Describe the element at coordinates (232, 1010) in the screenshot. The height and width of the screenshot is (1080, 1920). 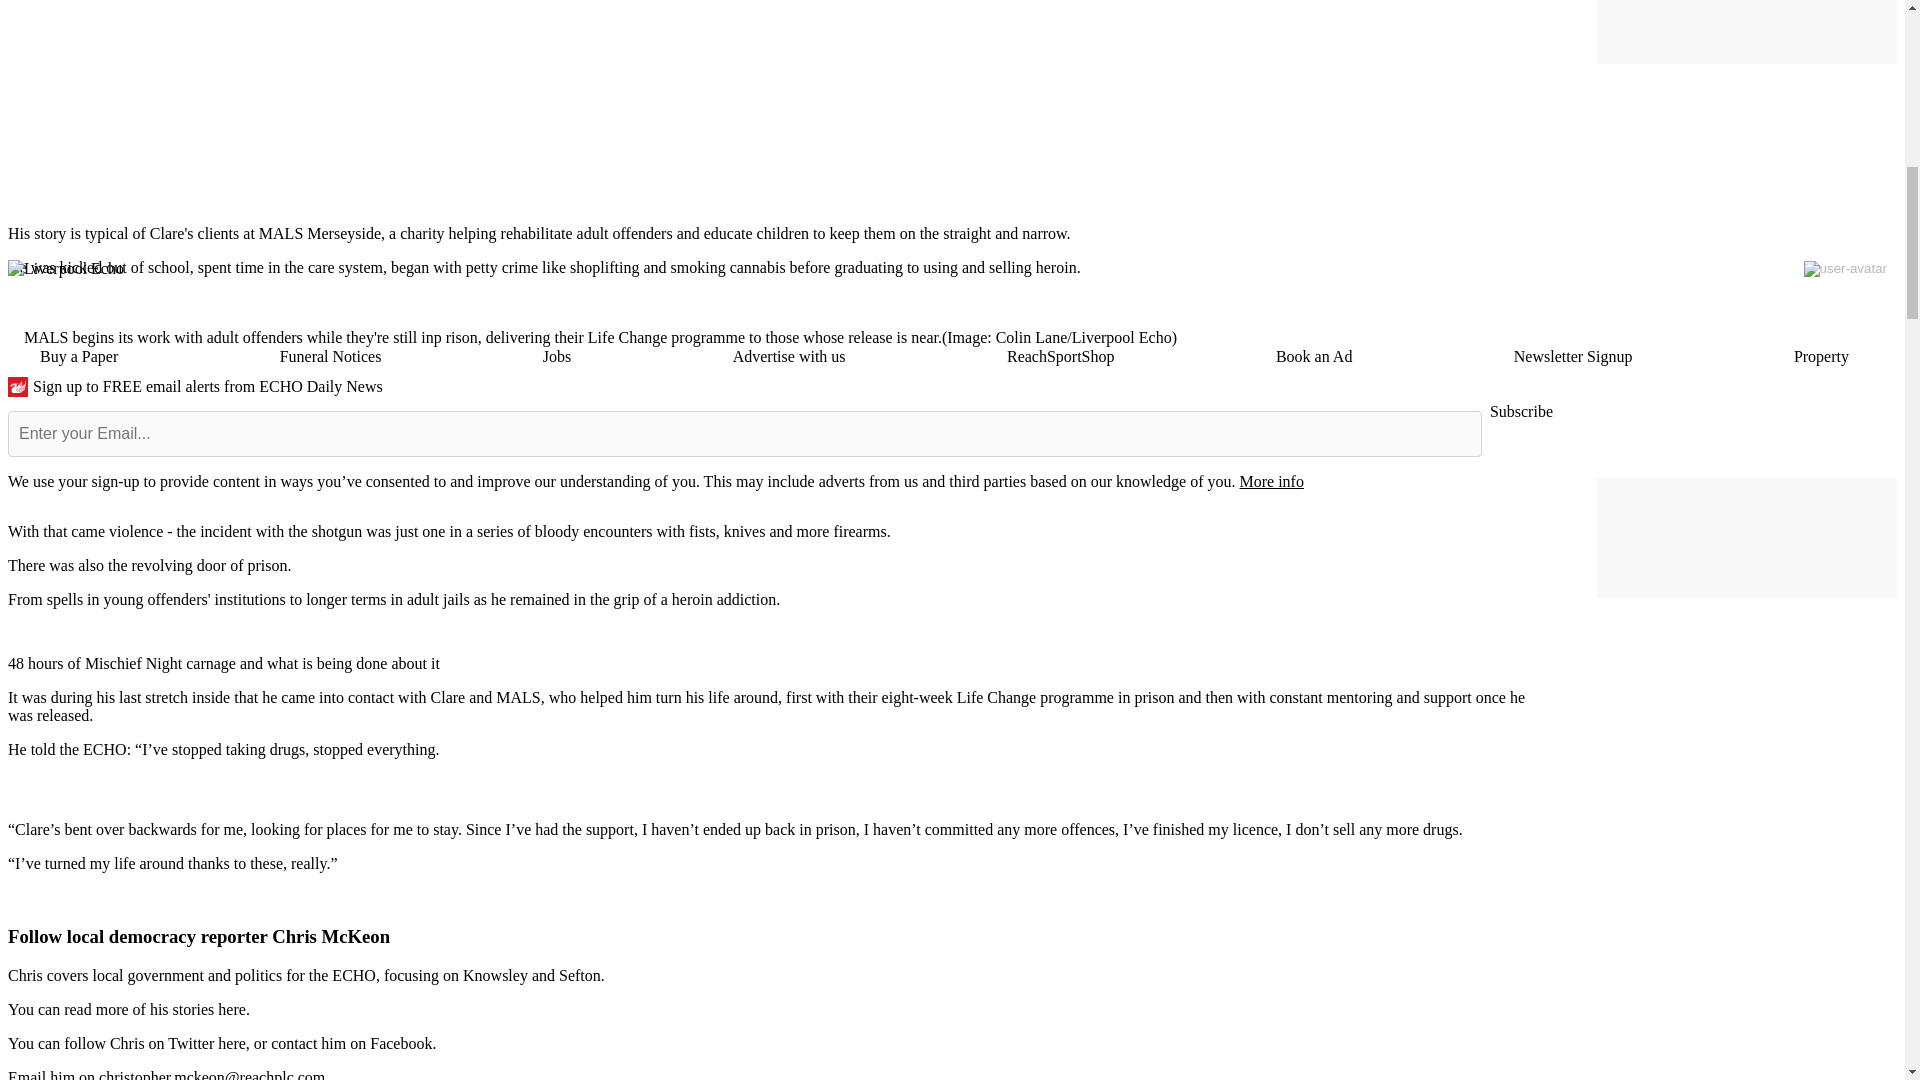
I see `here` at that location.